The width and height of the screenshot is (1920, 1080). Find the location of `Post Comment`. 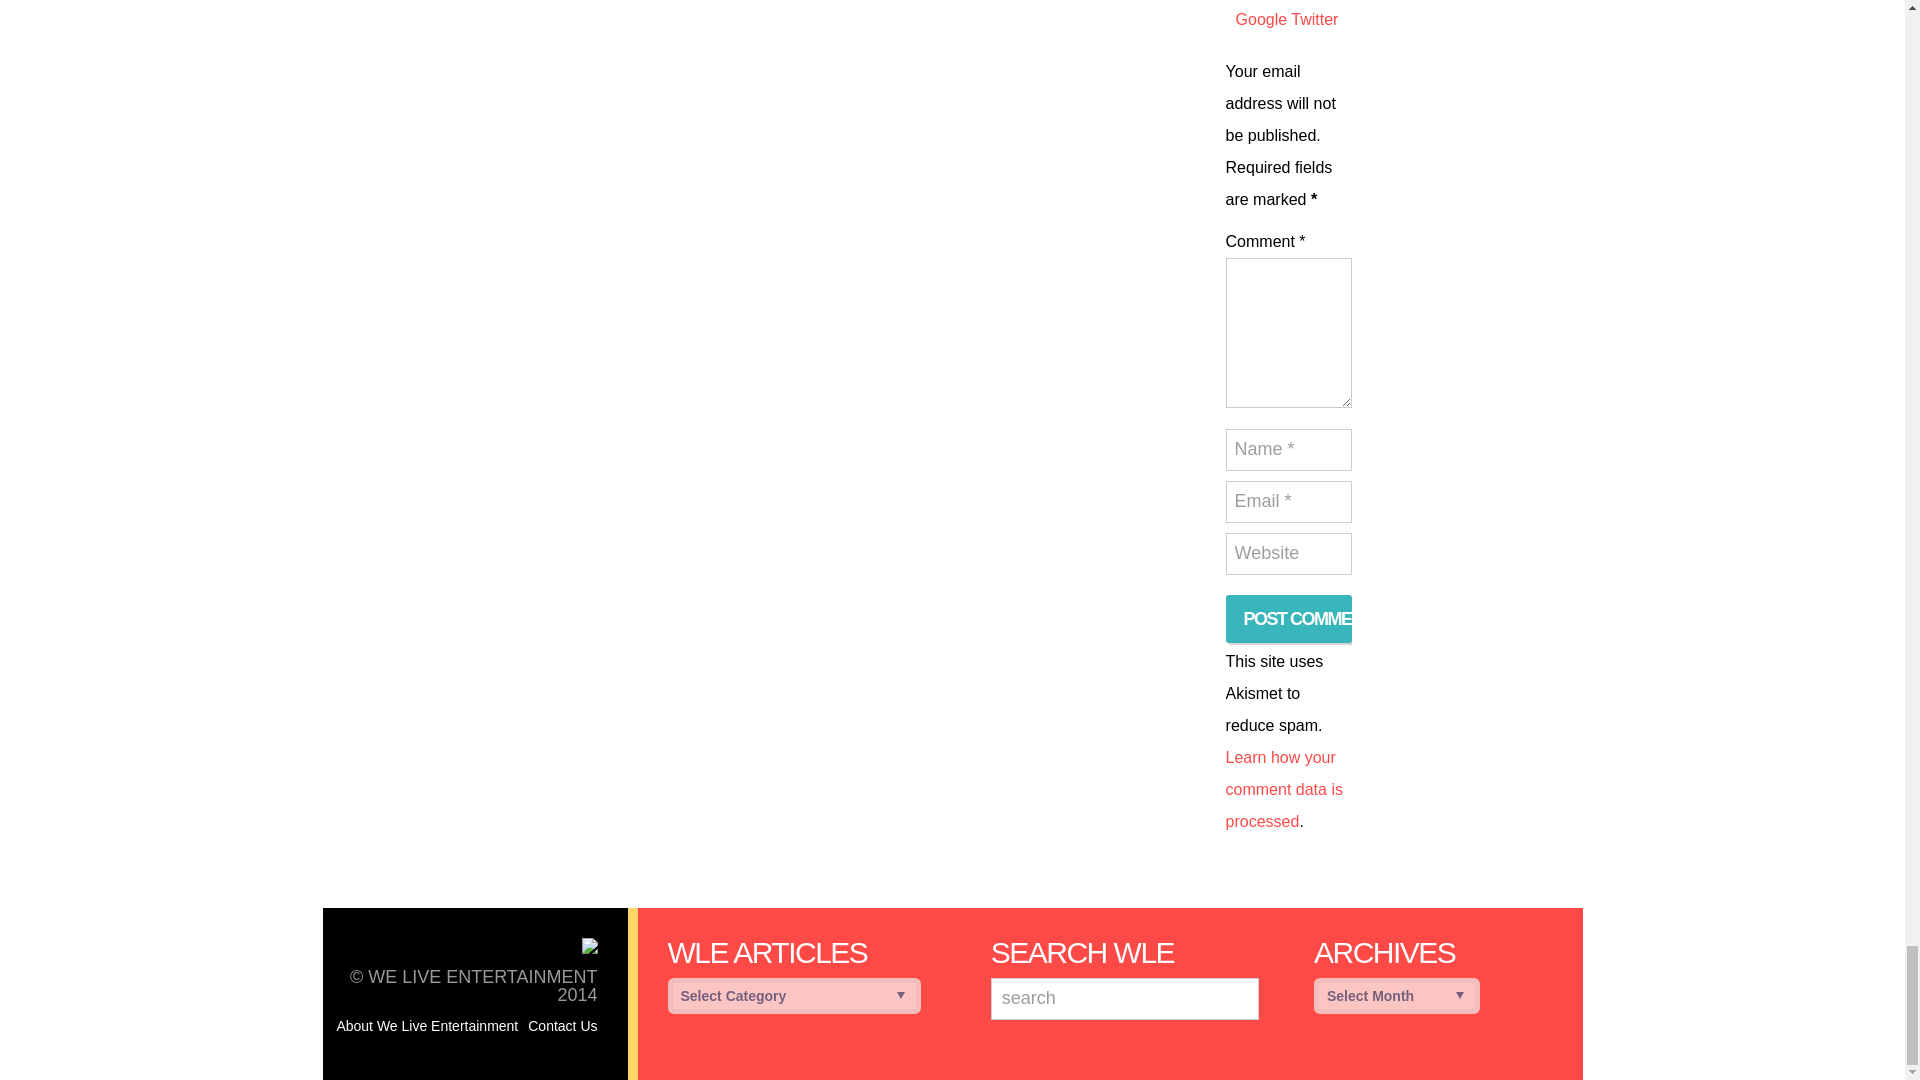

Post Comment is located at coordinates (1288, 618).